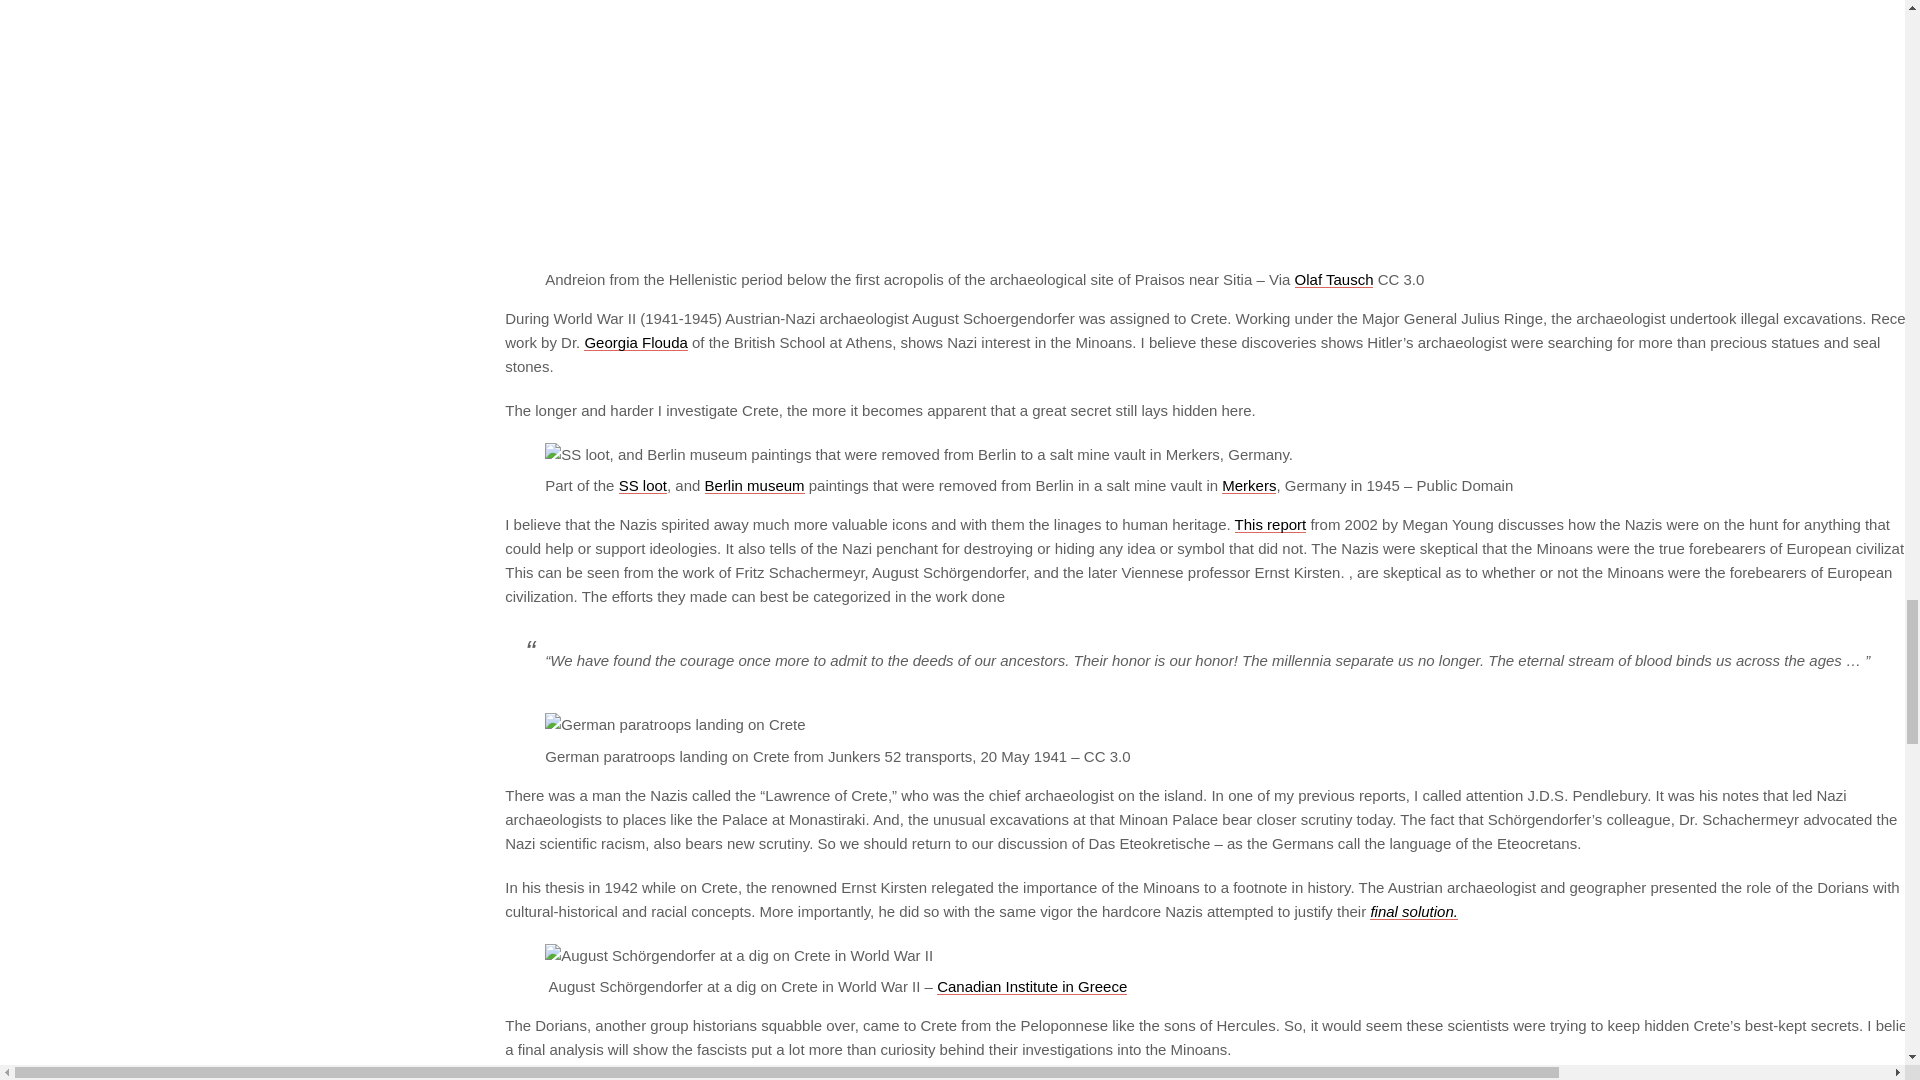  I want to click on Canadian Institute in Greece, so click(1032, 986).